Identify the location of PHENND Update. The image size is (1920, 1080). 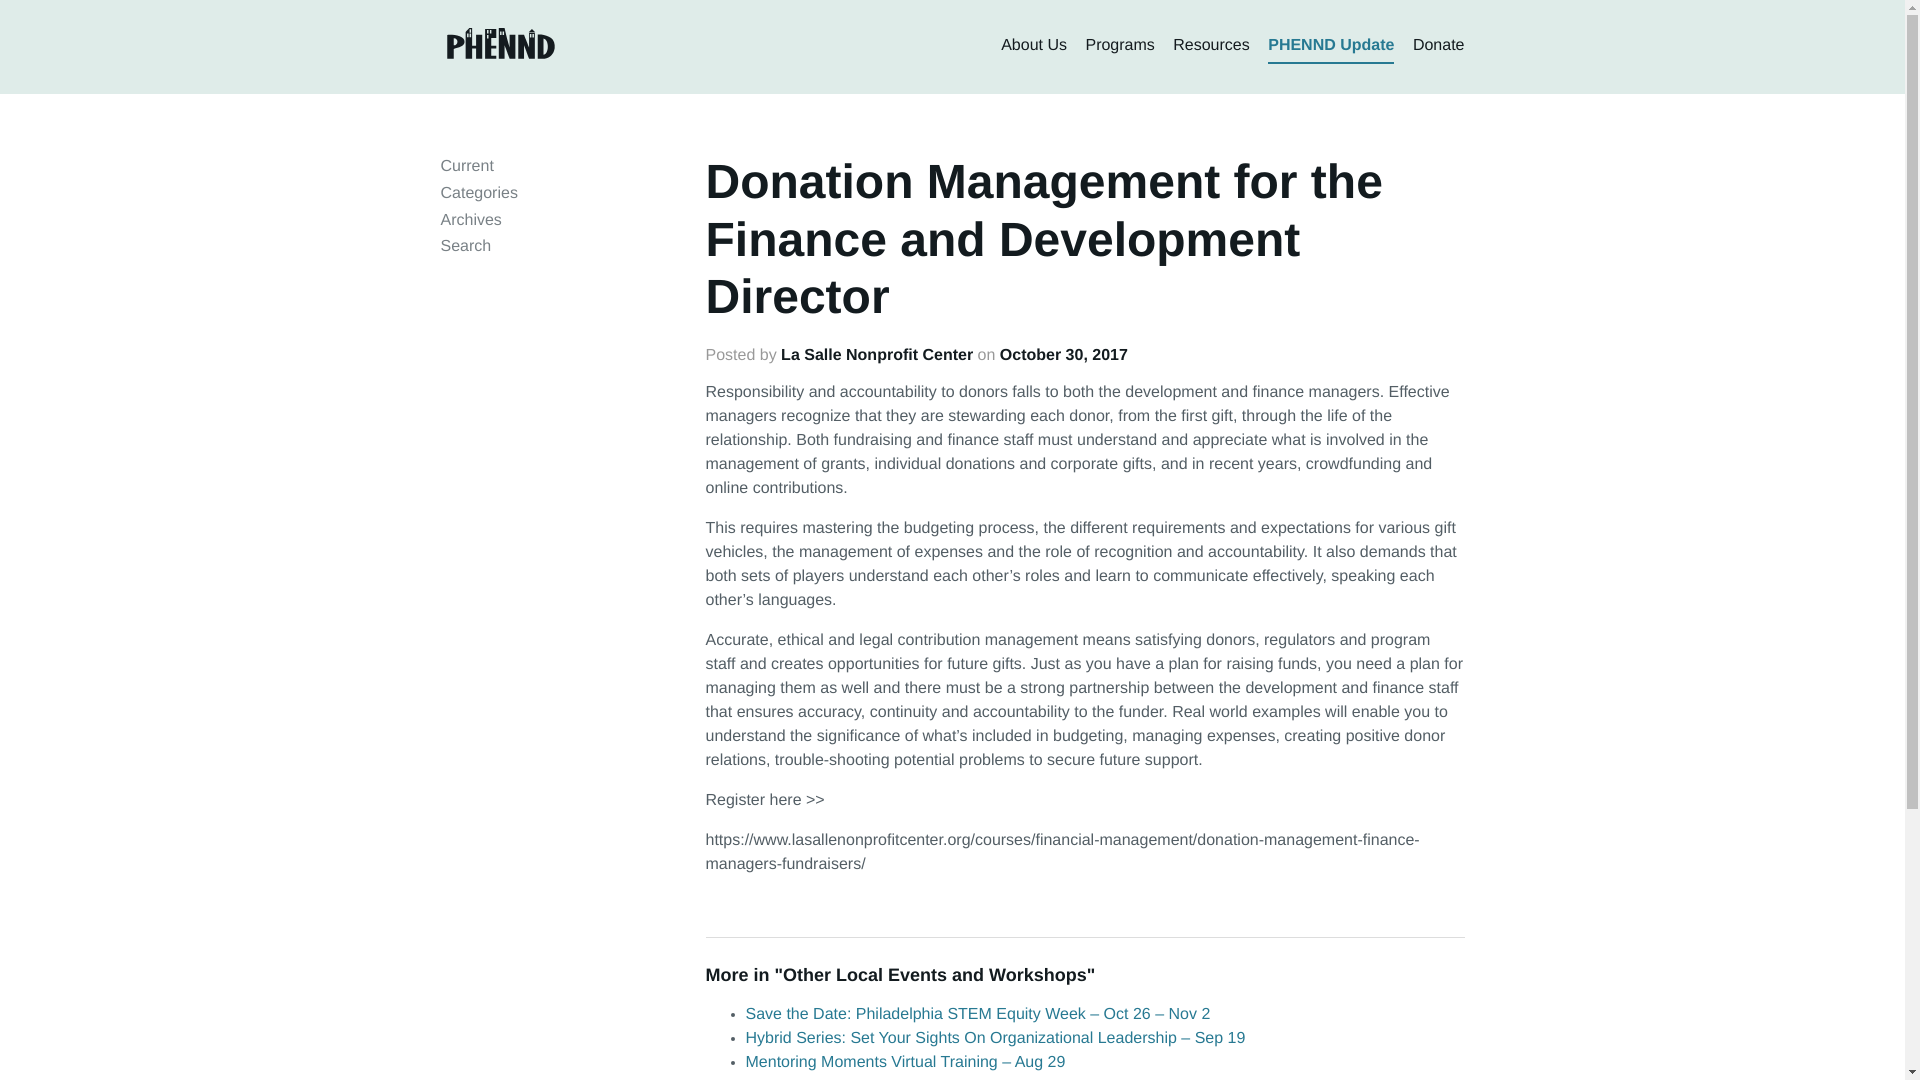
(1330, 46).